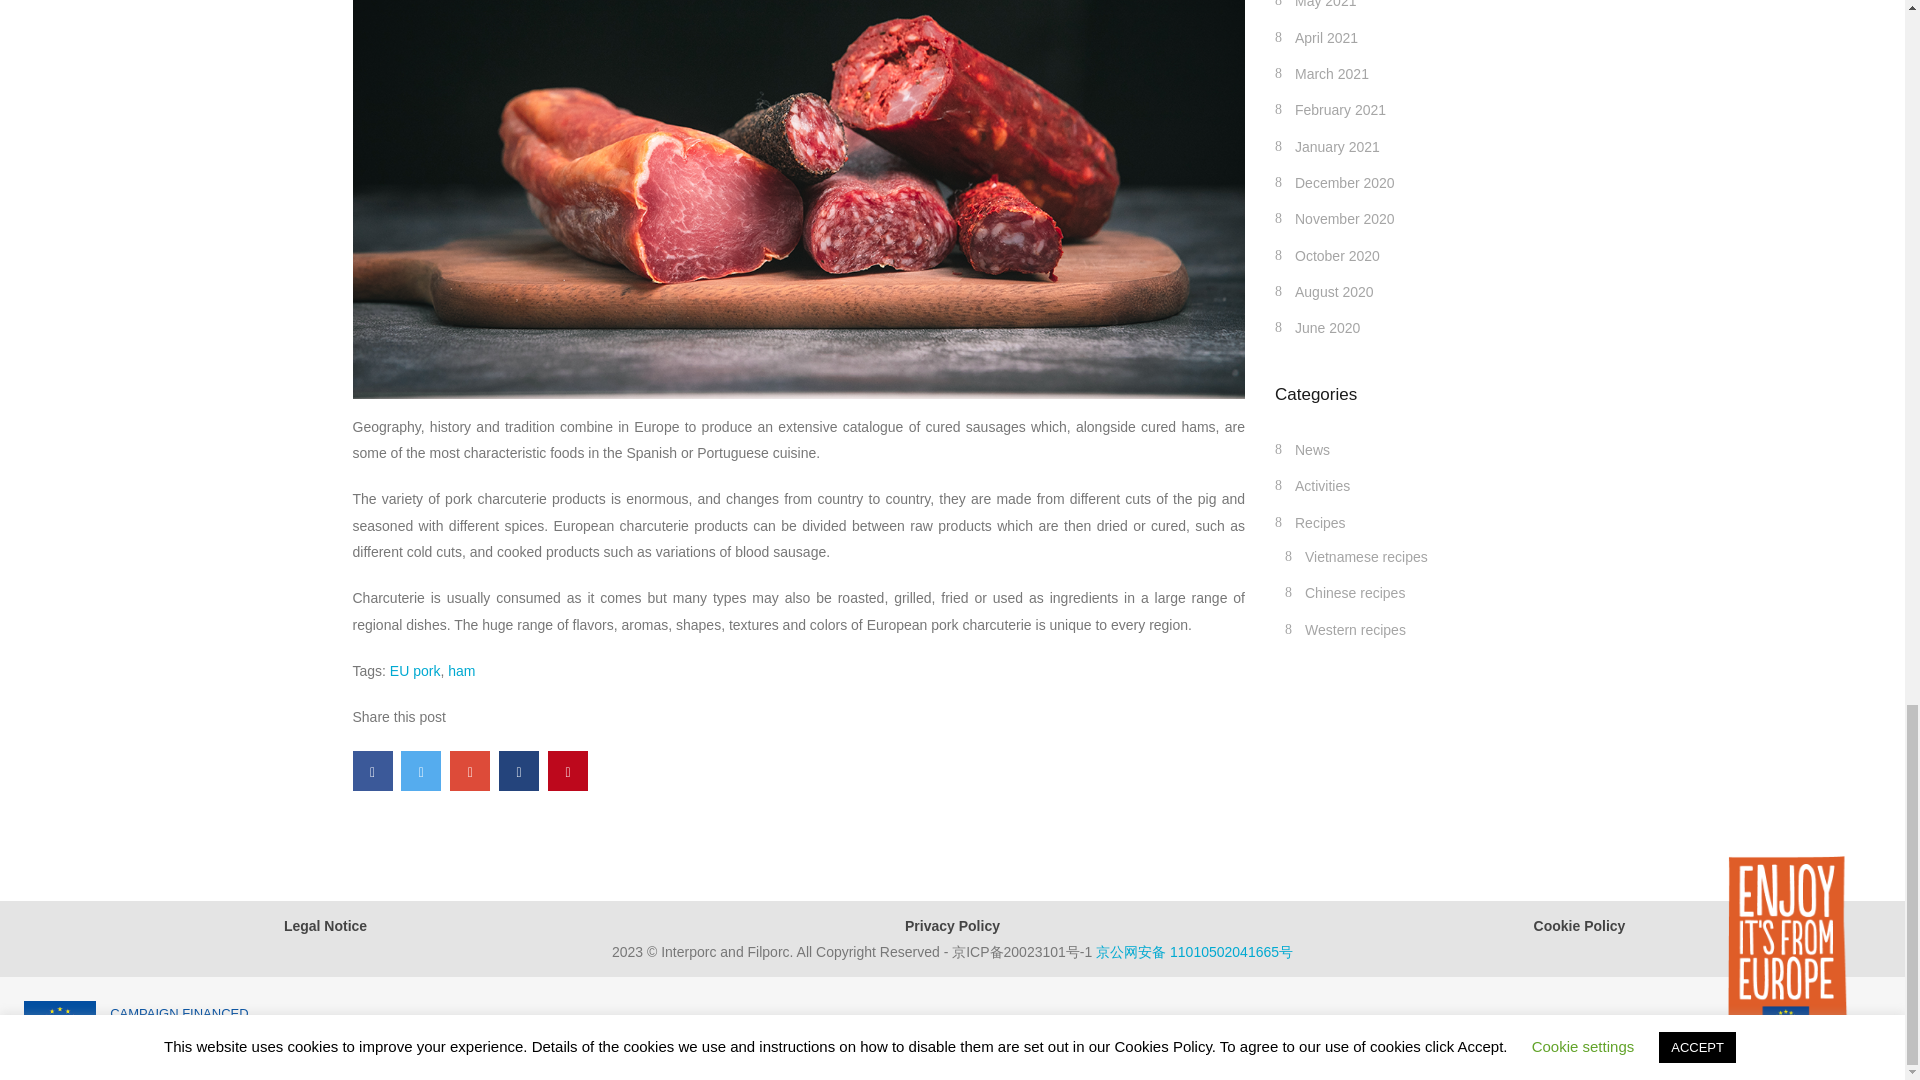 The image size is (1920, 1080). I want to click on ham, so click(460, 671).